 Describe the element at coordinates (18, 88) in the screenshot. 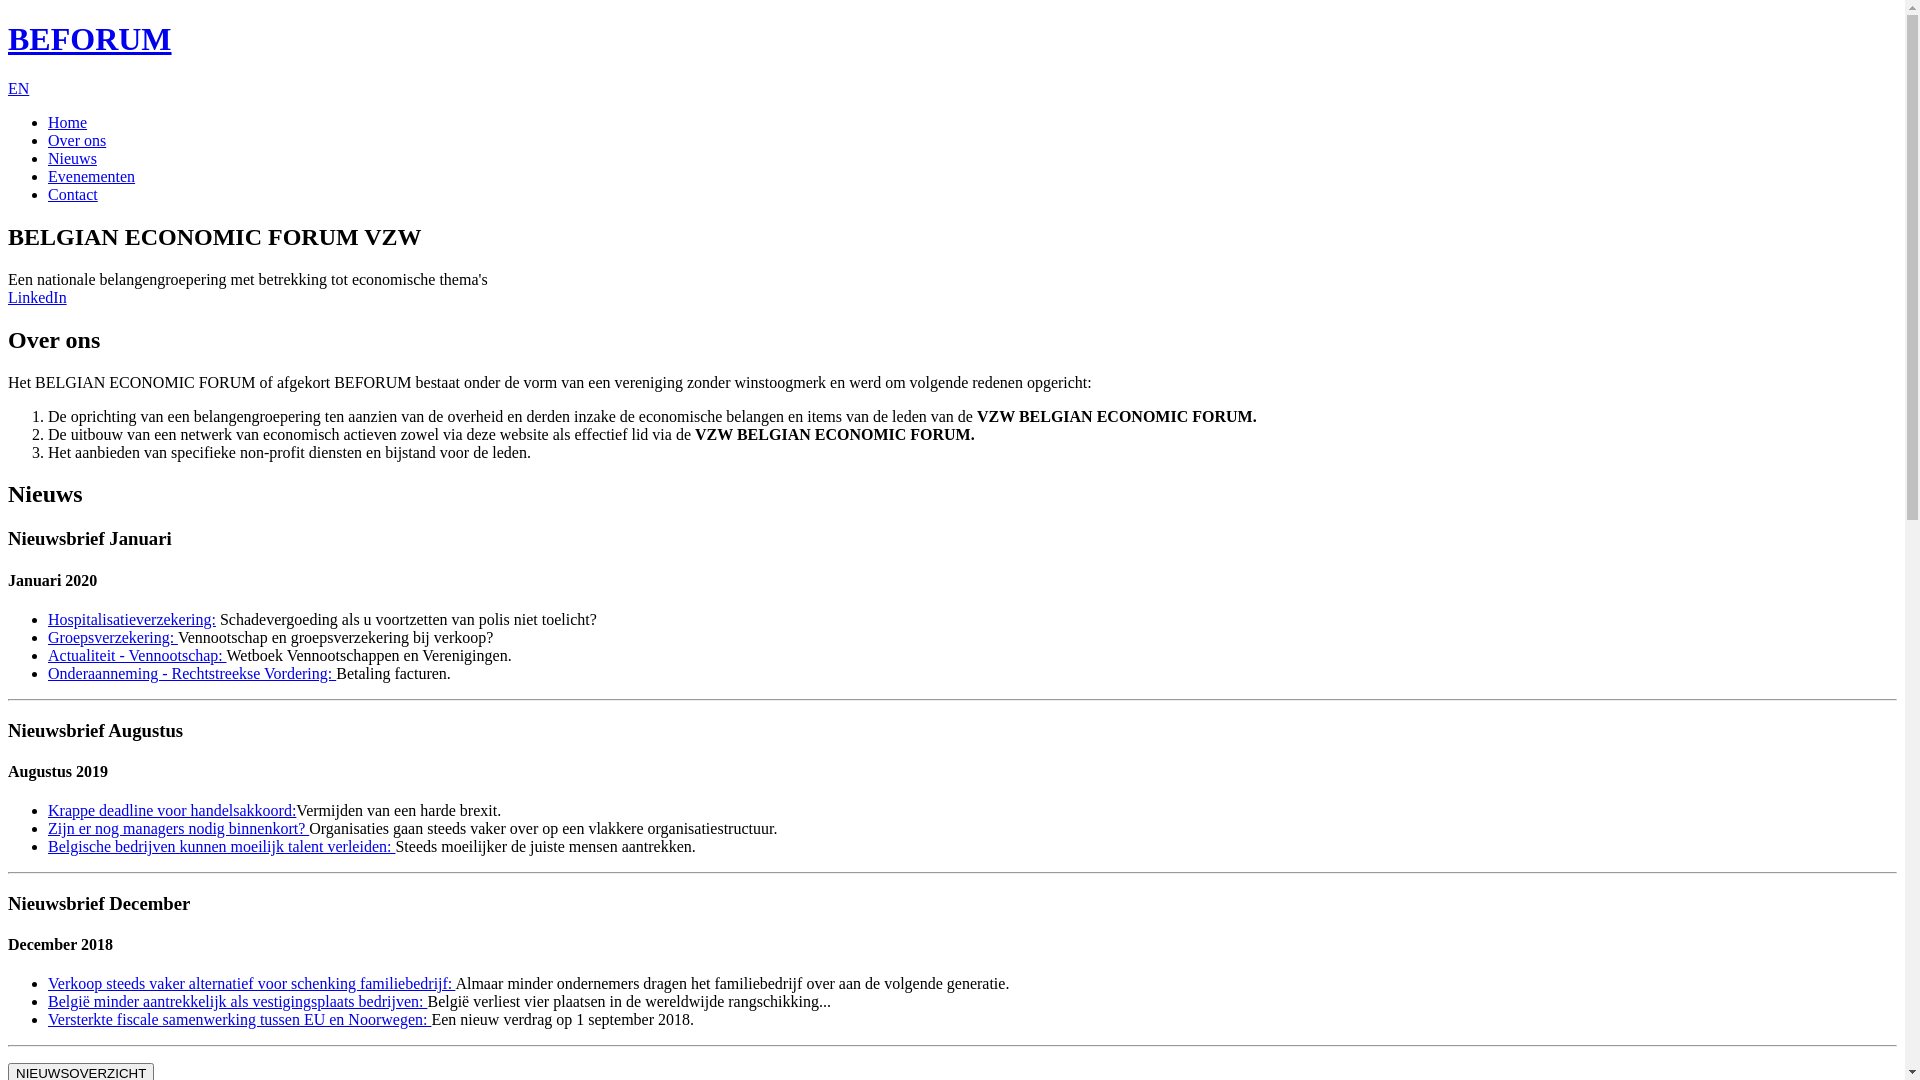

I see `EN` at that location.